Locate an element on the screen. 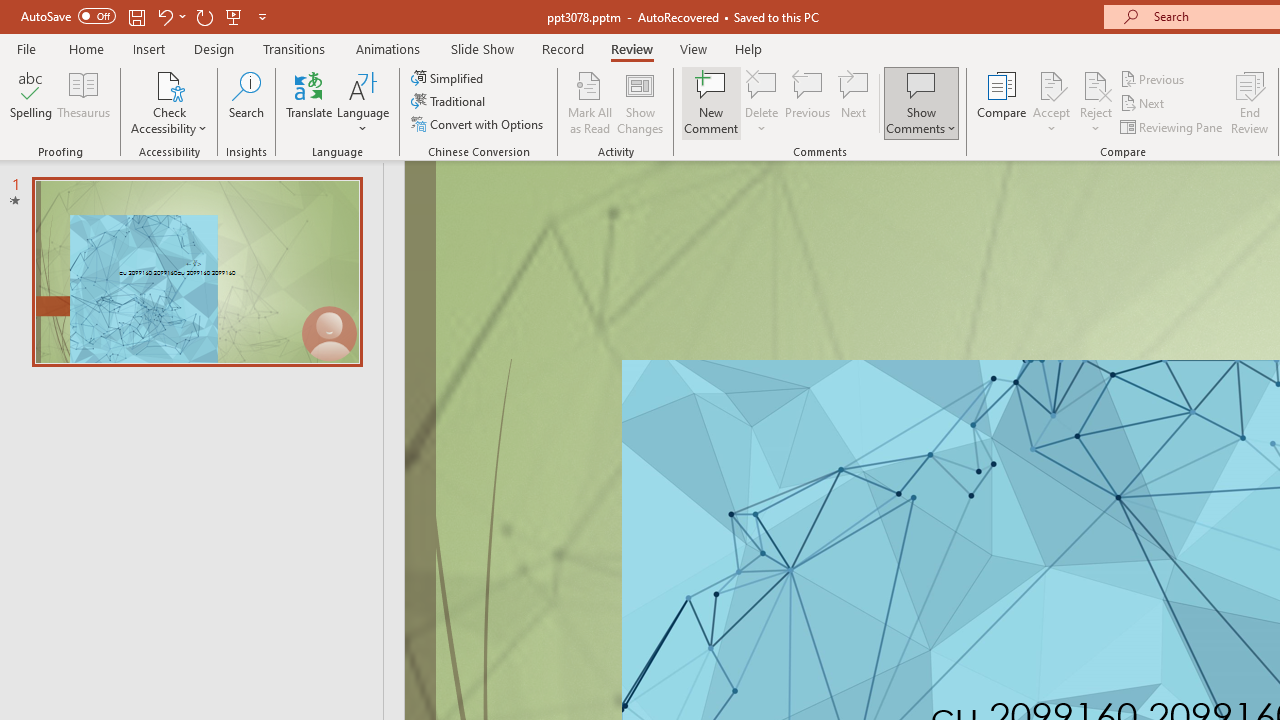  Traditional is located at coordinates (450, 102).